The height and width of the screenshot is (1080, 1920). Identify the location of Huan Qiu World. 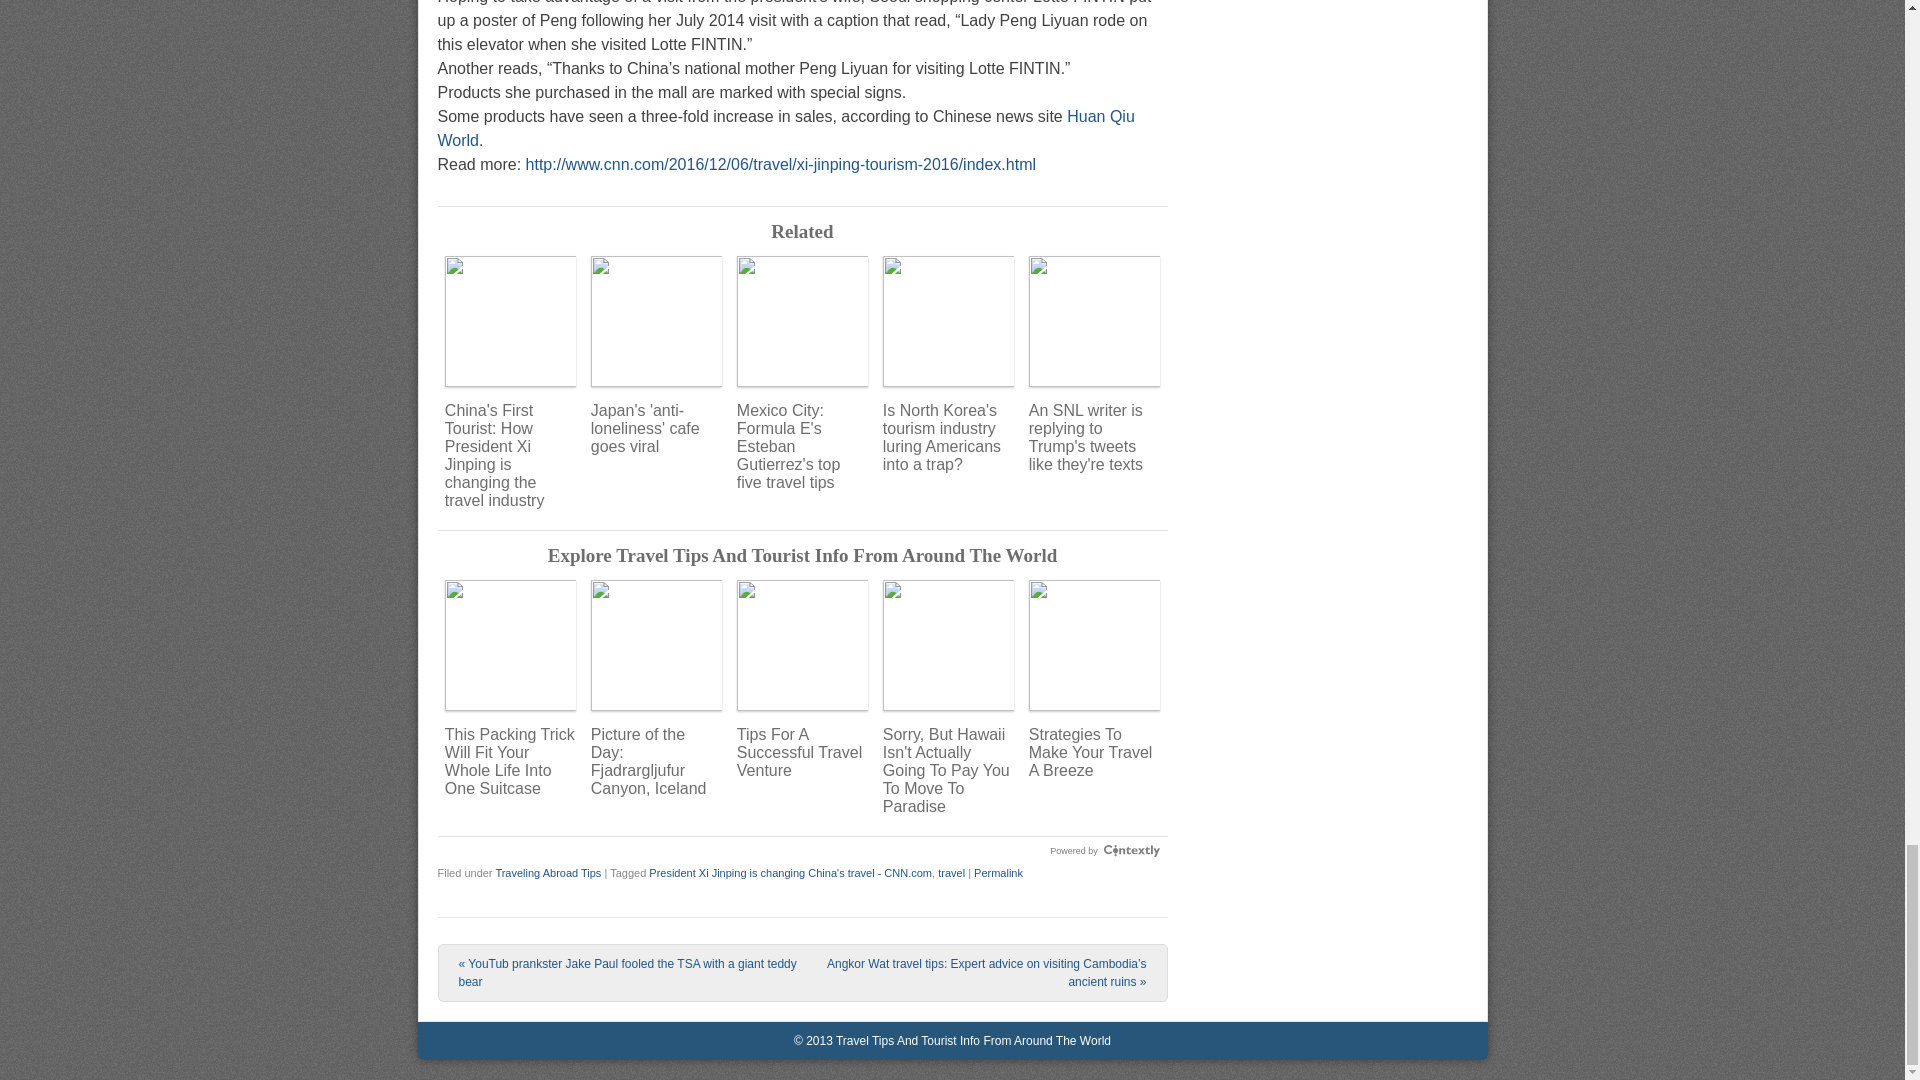
(786, 128).